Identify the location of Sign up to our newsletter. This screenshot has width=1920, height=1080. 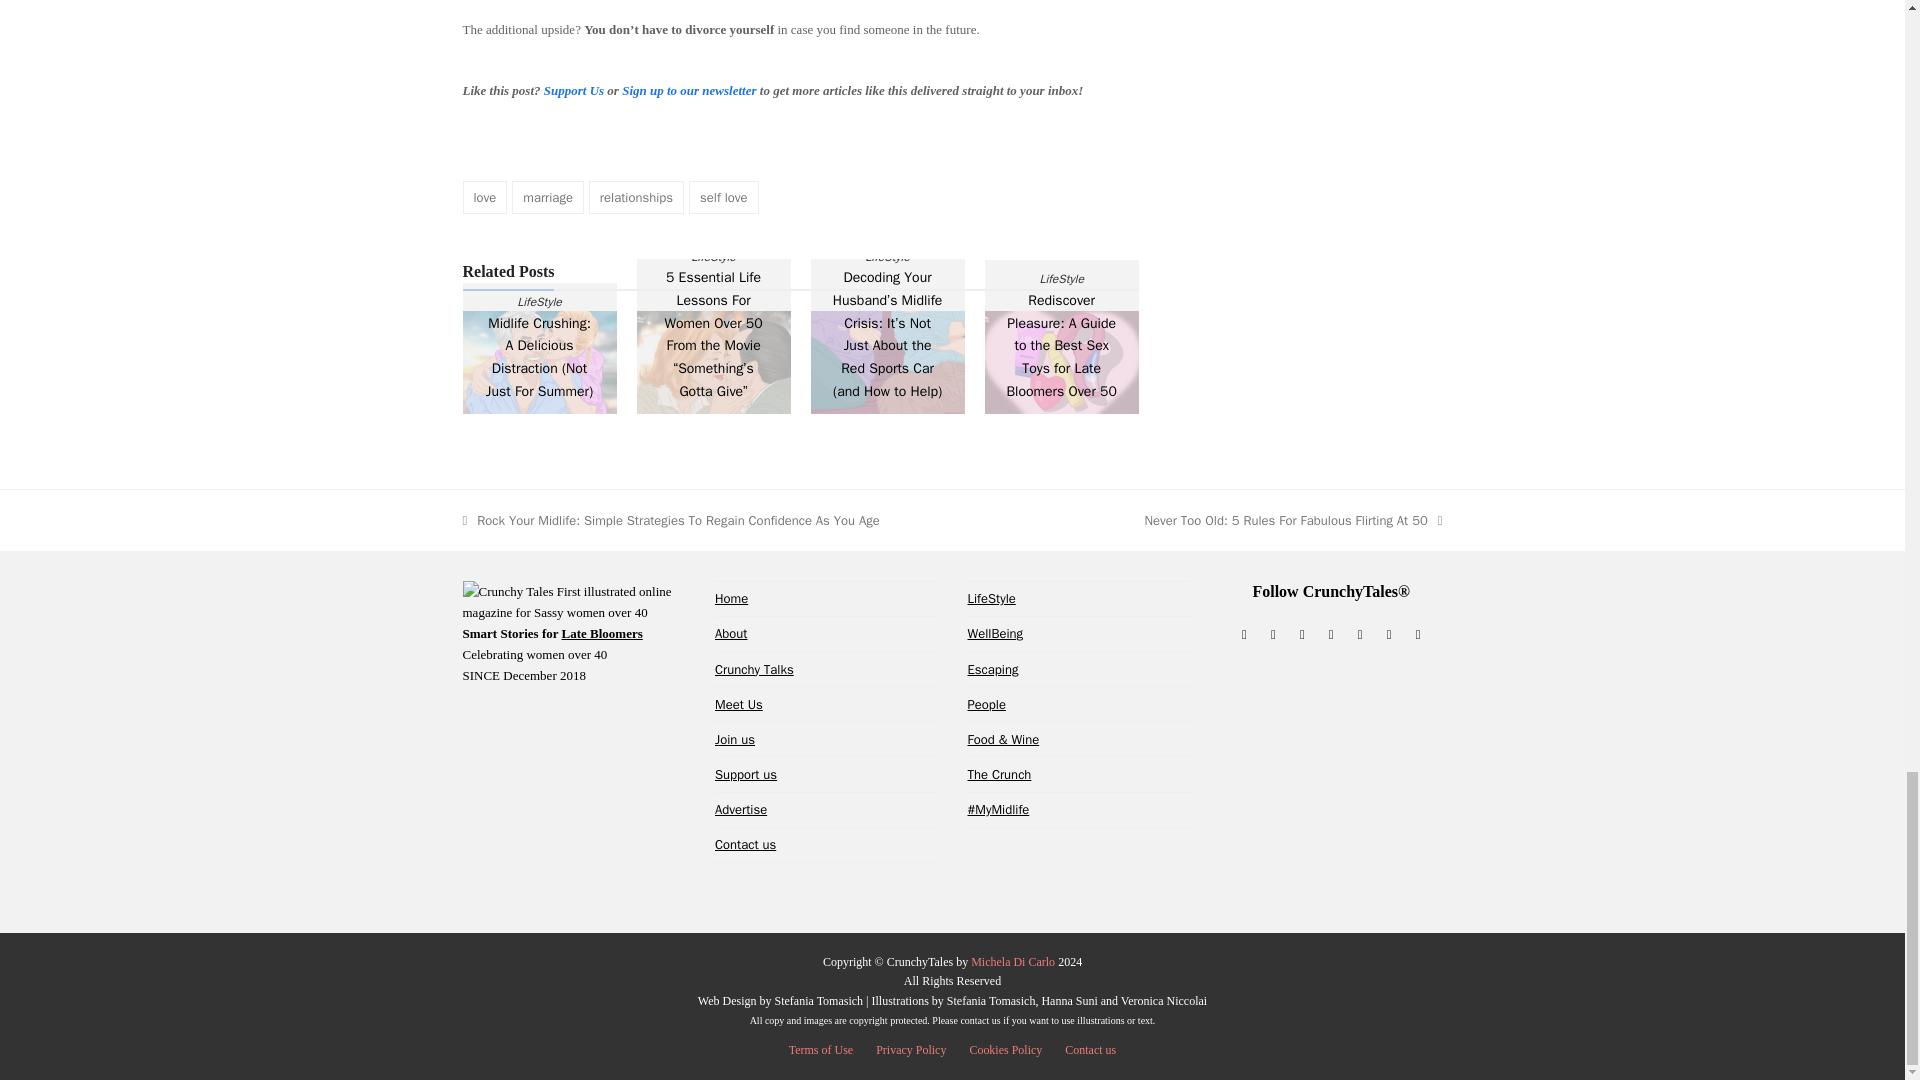
(689, 90).